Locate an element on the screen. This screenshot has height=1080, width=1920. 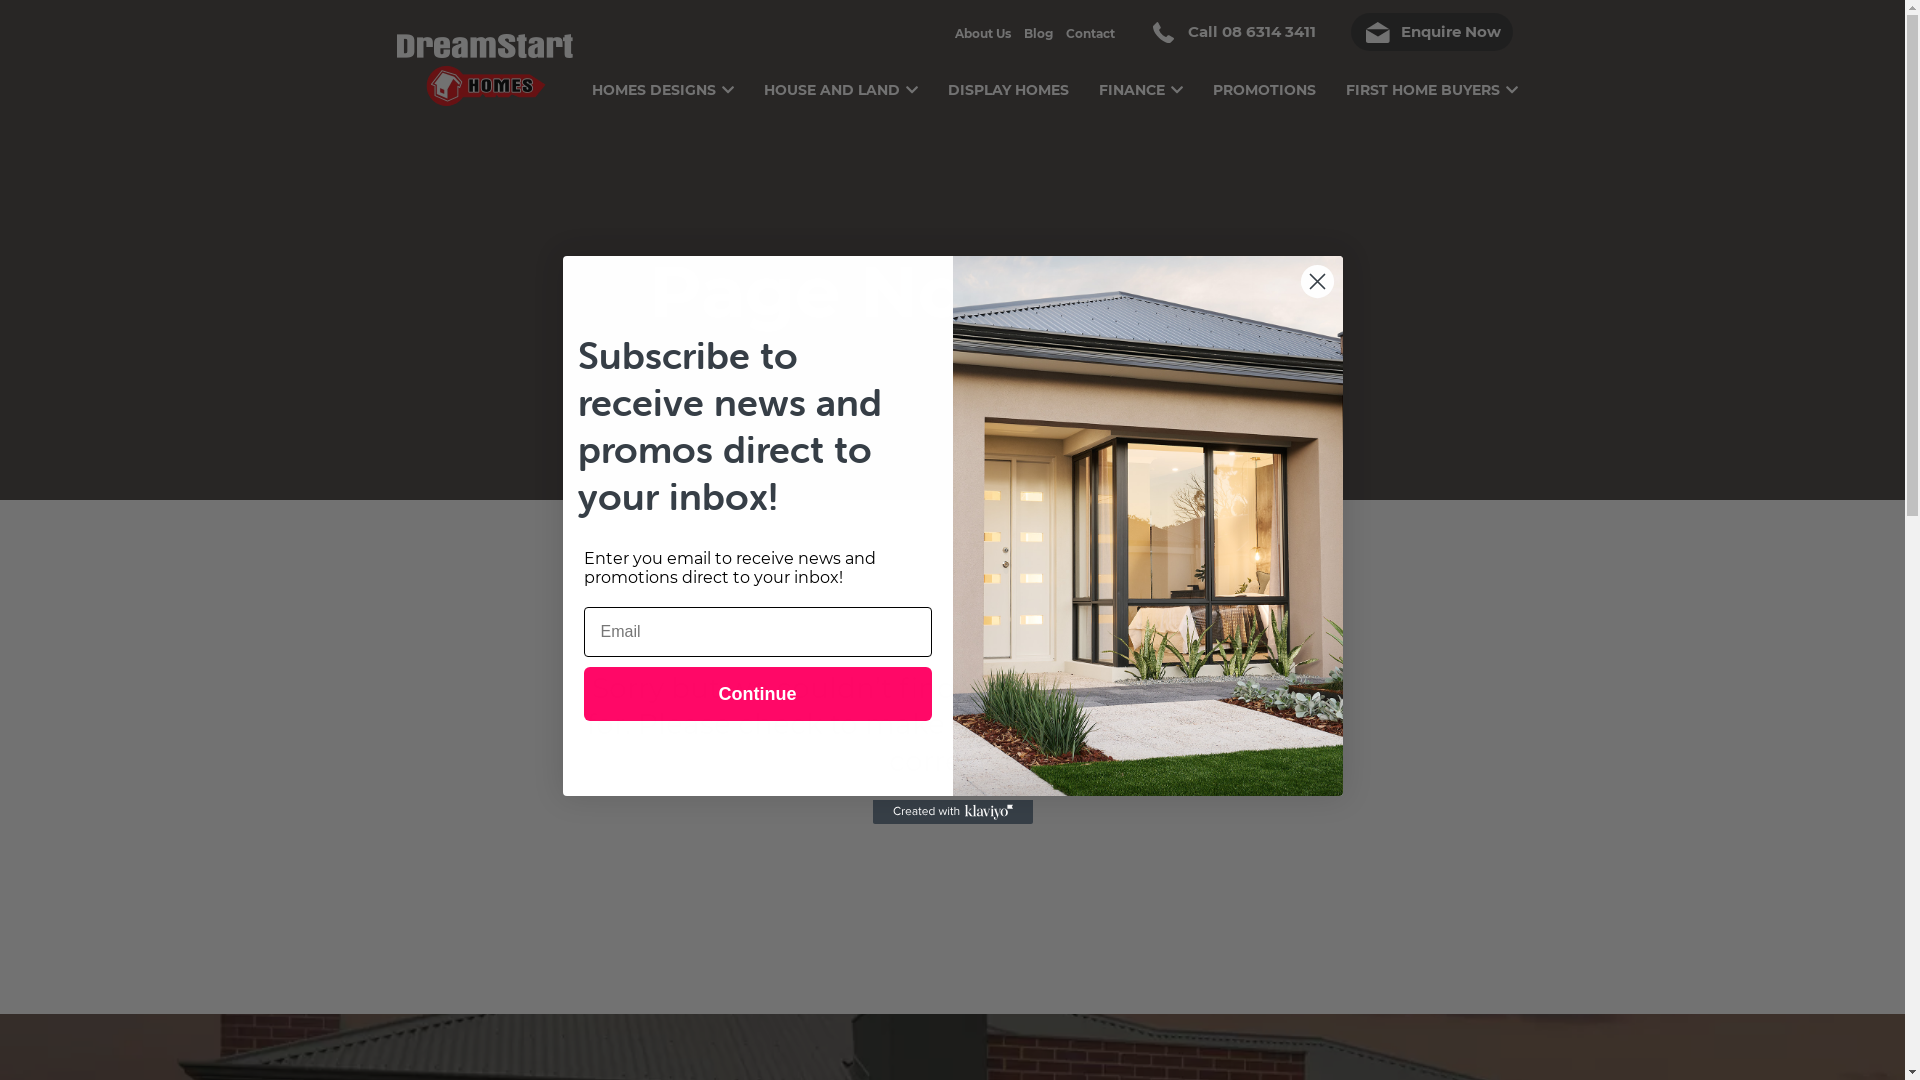
Blog is located at coordinates (1038, 34).